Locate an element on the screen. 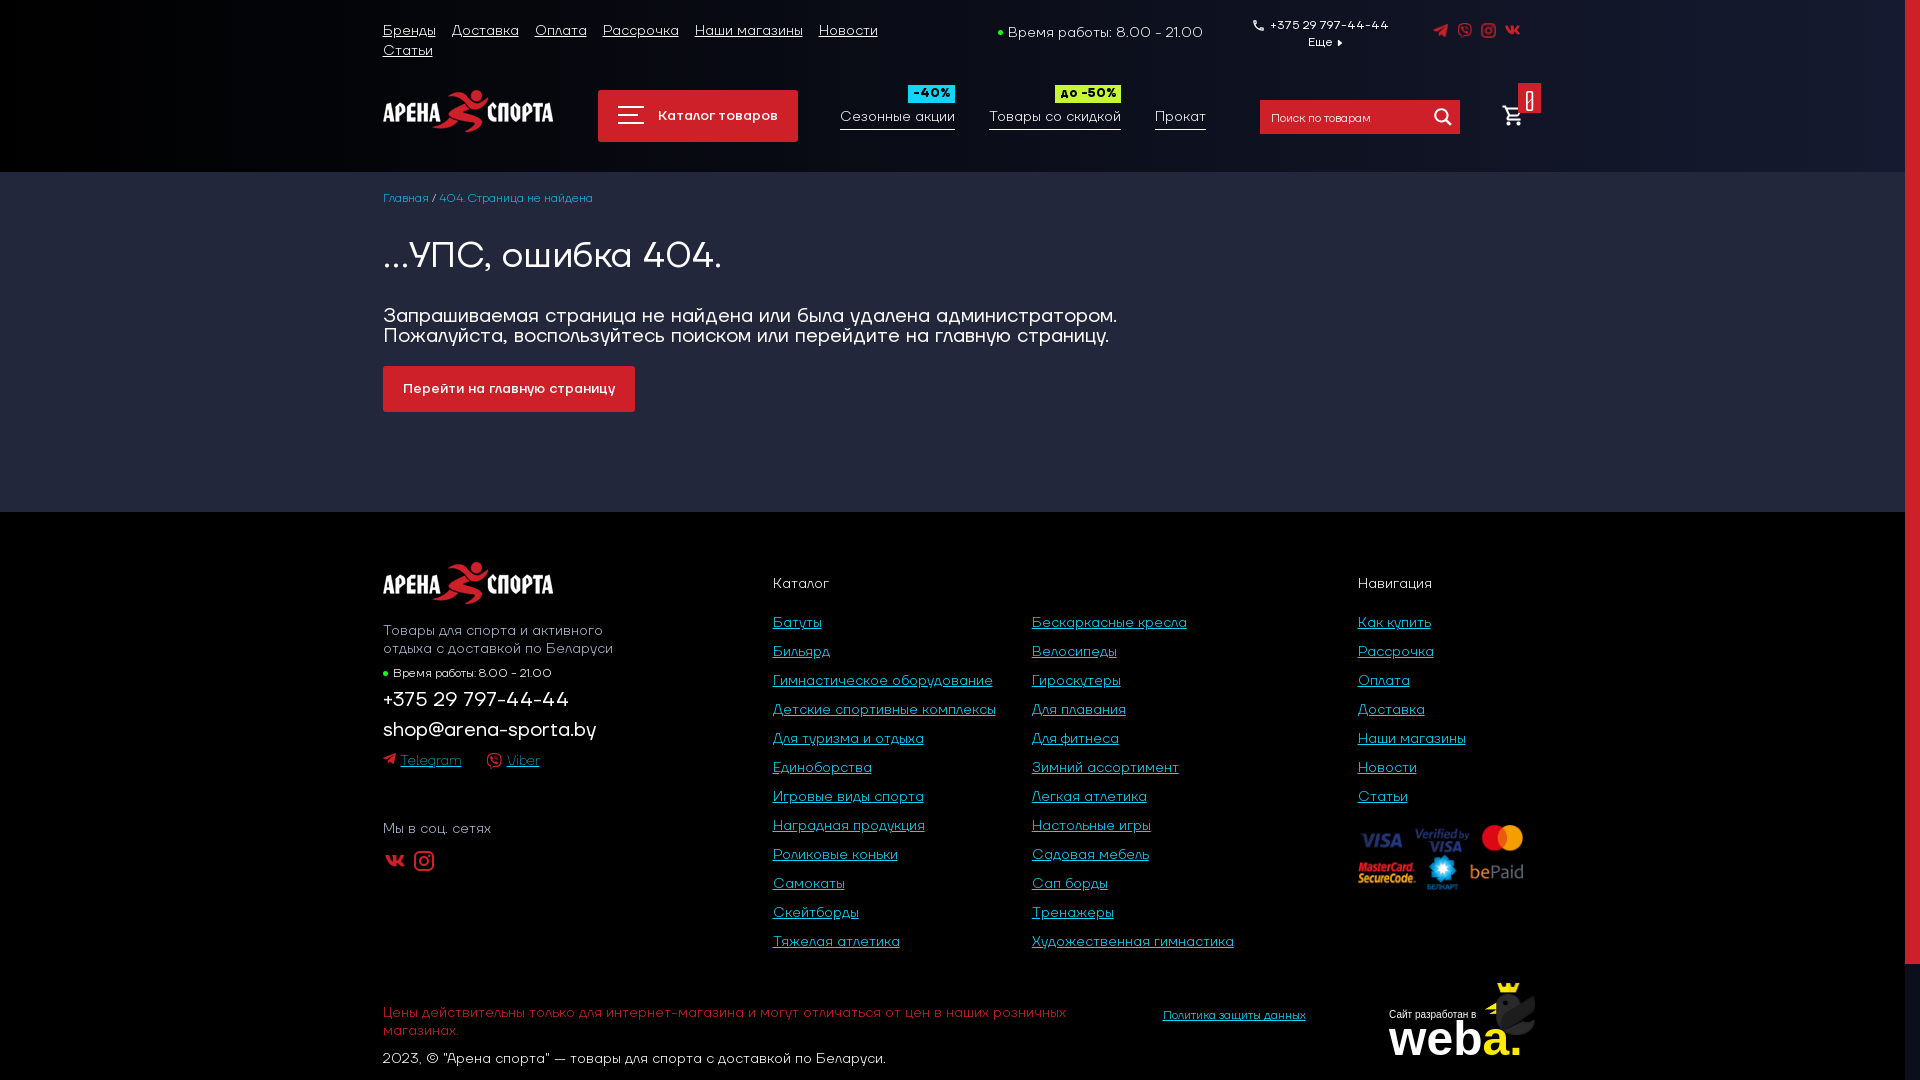  +375 29 797-44-44 is located at coordinates (514, 700).